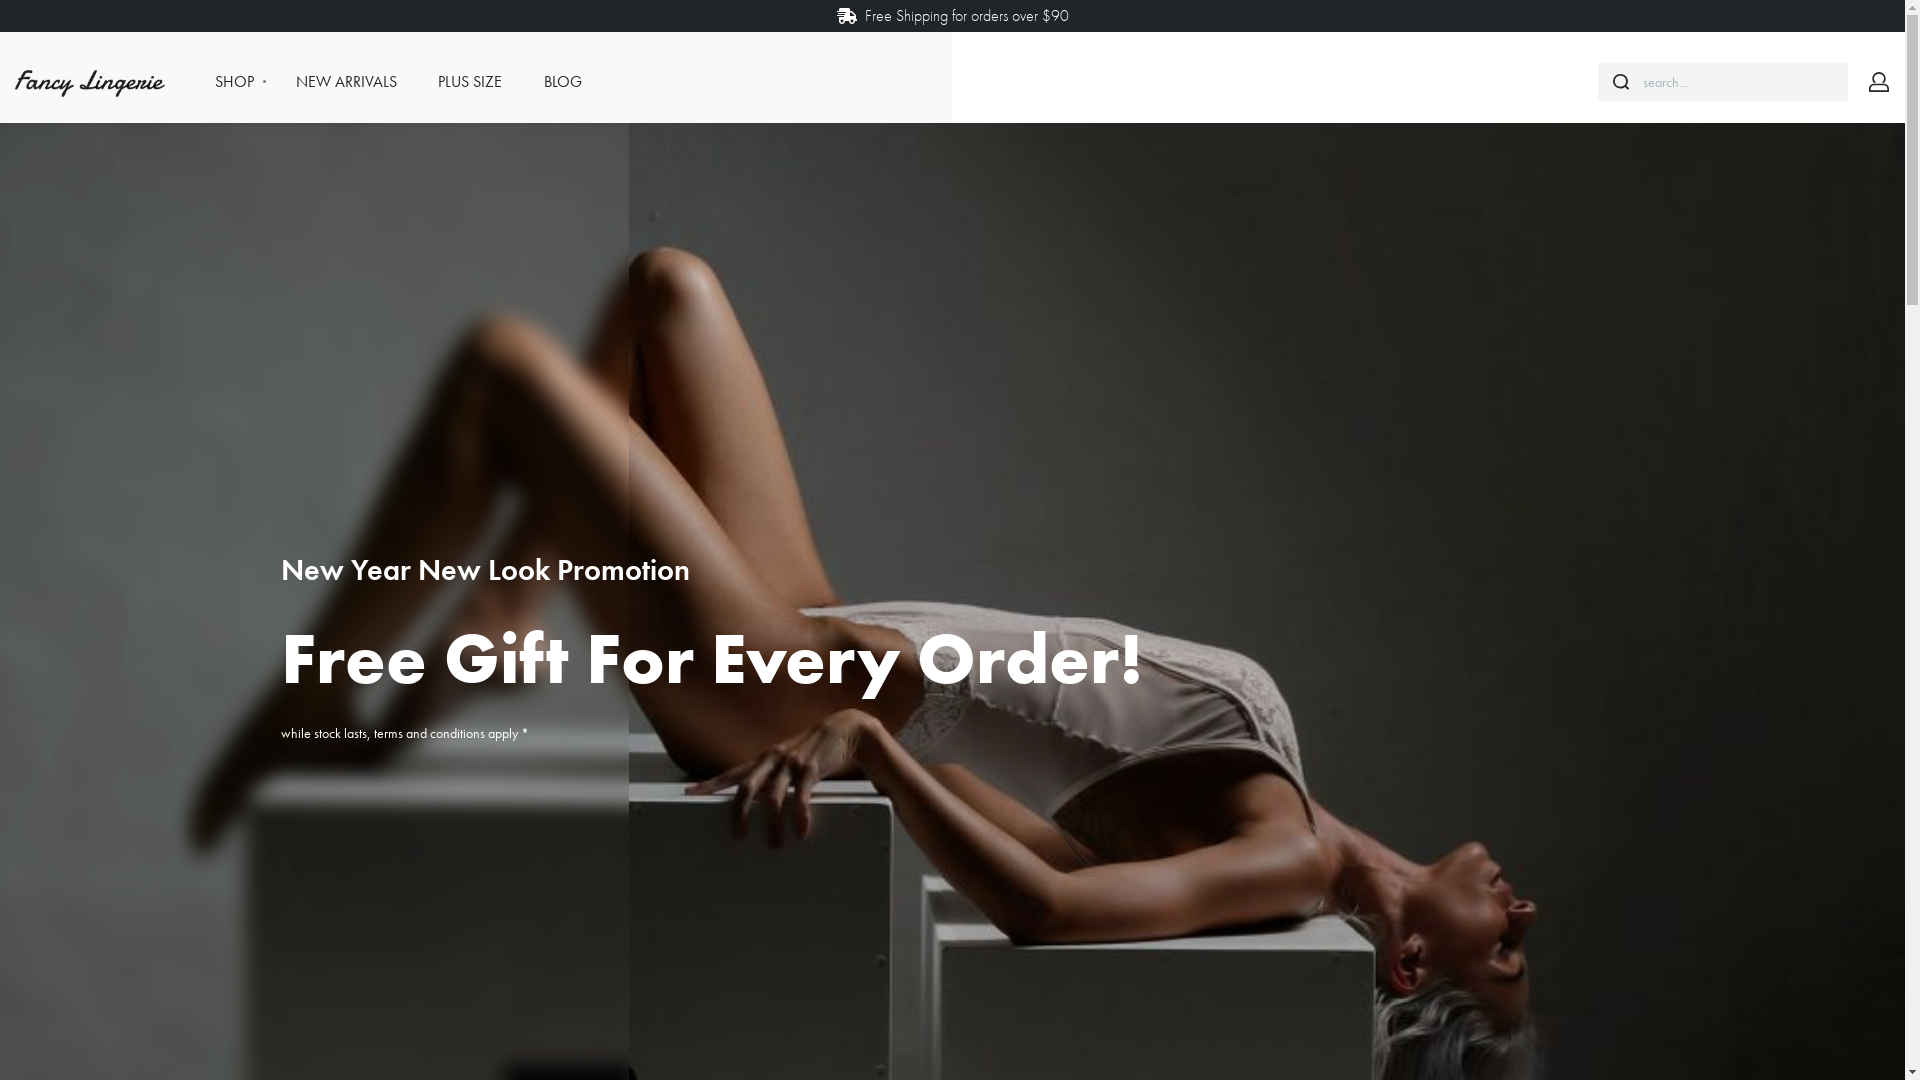 This screenshot has width=1920, height=1080. I want to click on PLUS SIZE, so click(470, 82).